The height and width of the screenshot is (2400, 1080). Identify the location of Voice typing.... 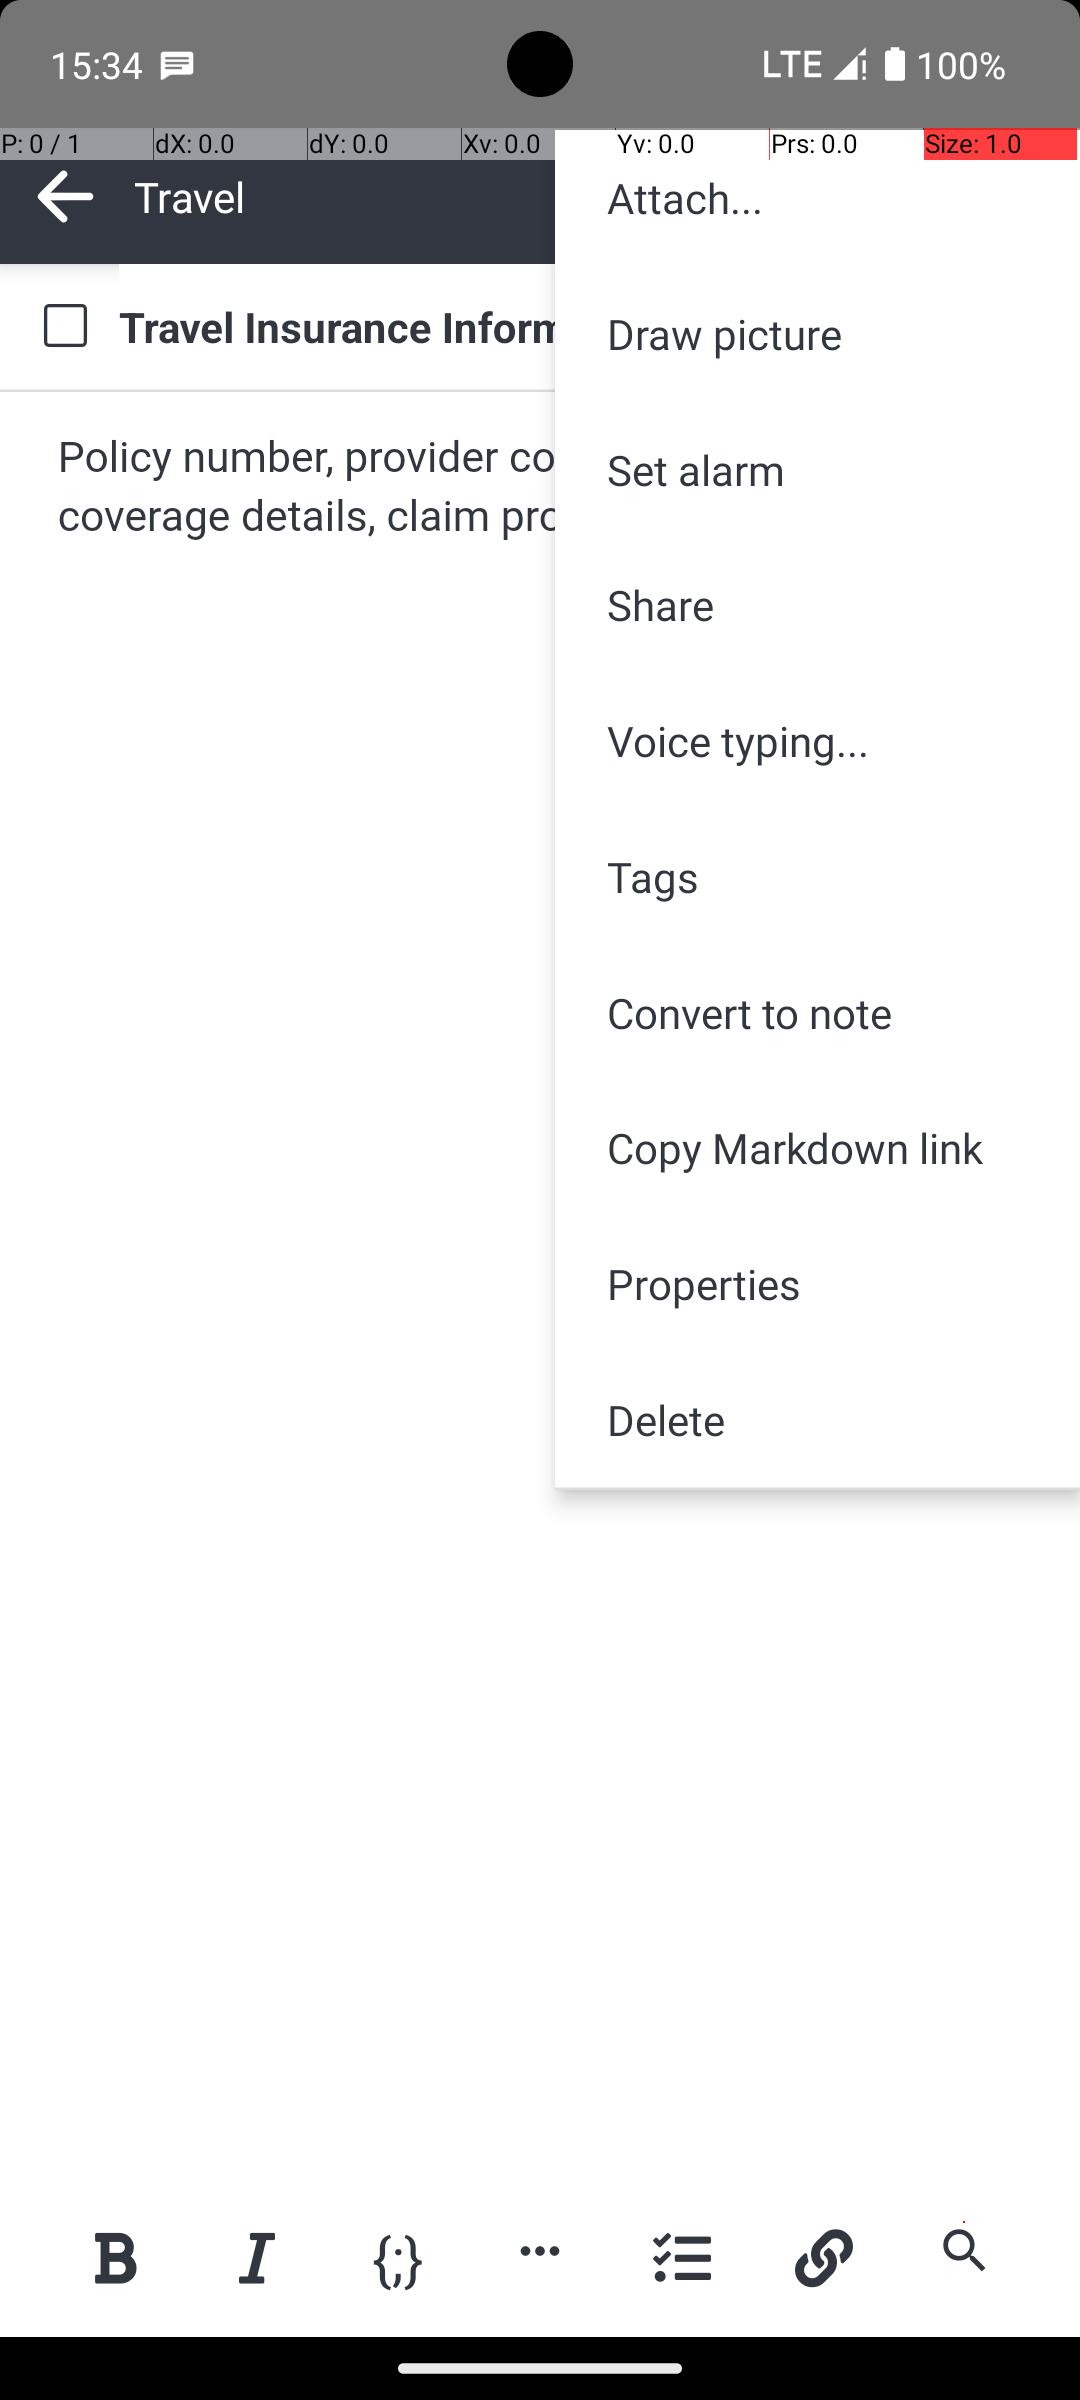
(818, 741).